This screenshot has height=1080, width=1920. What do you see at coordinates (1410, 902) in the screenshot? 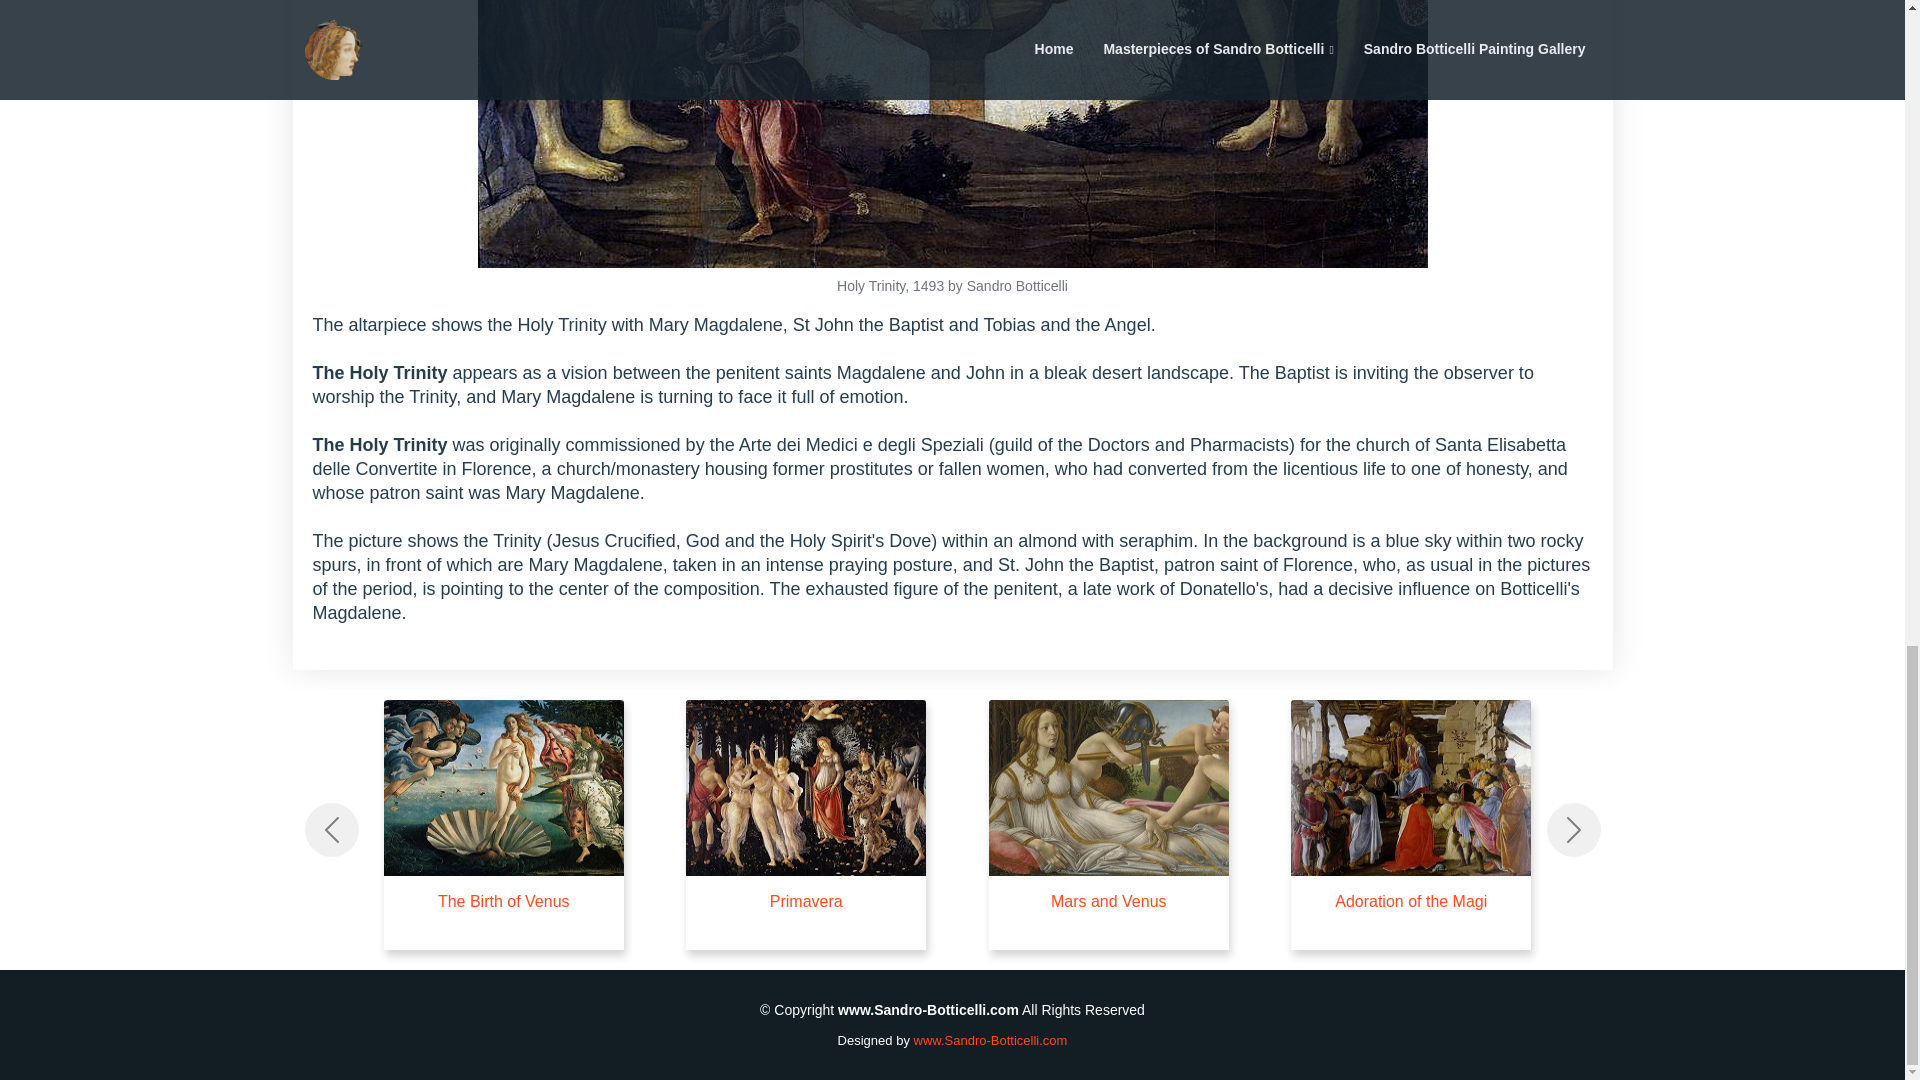
I see `Adoration of the Magi` at bounding box center [1410, 902].